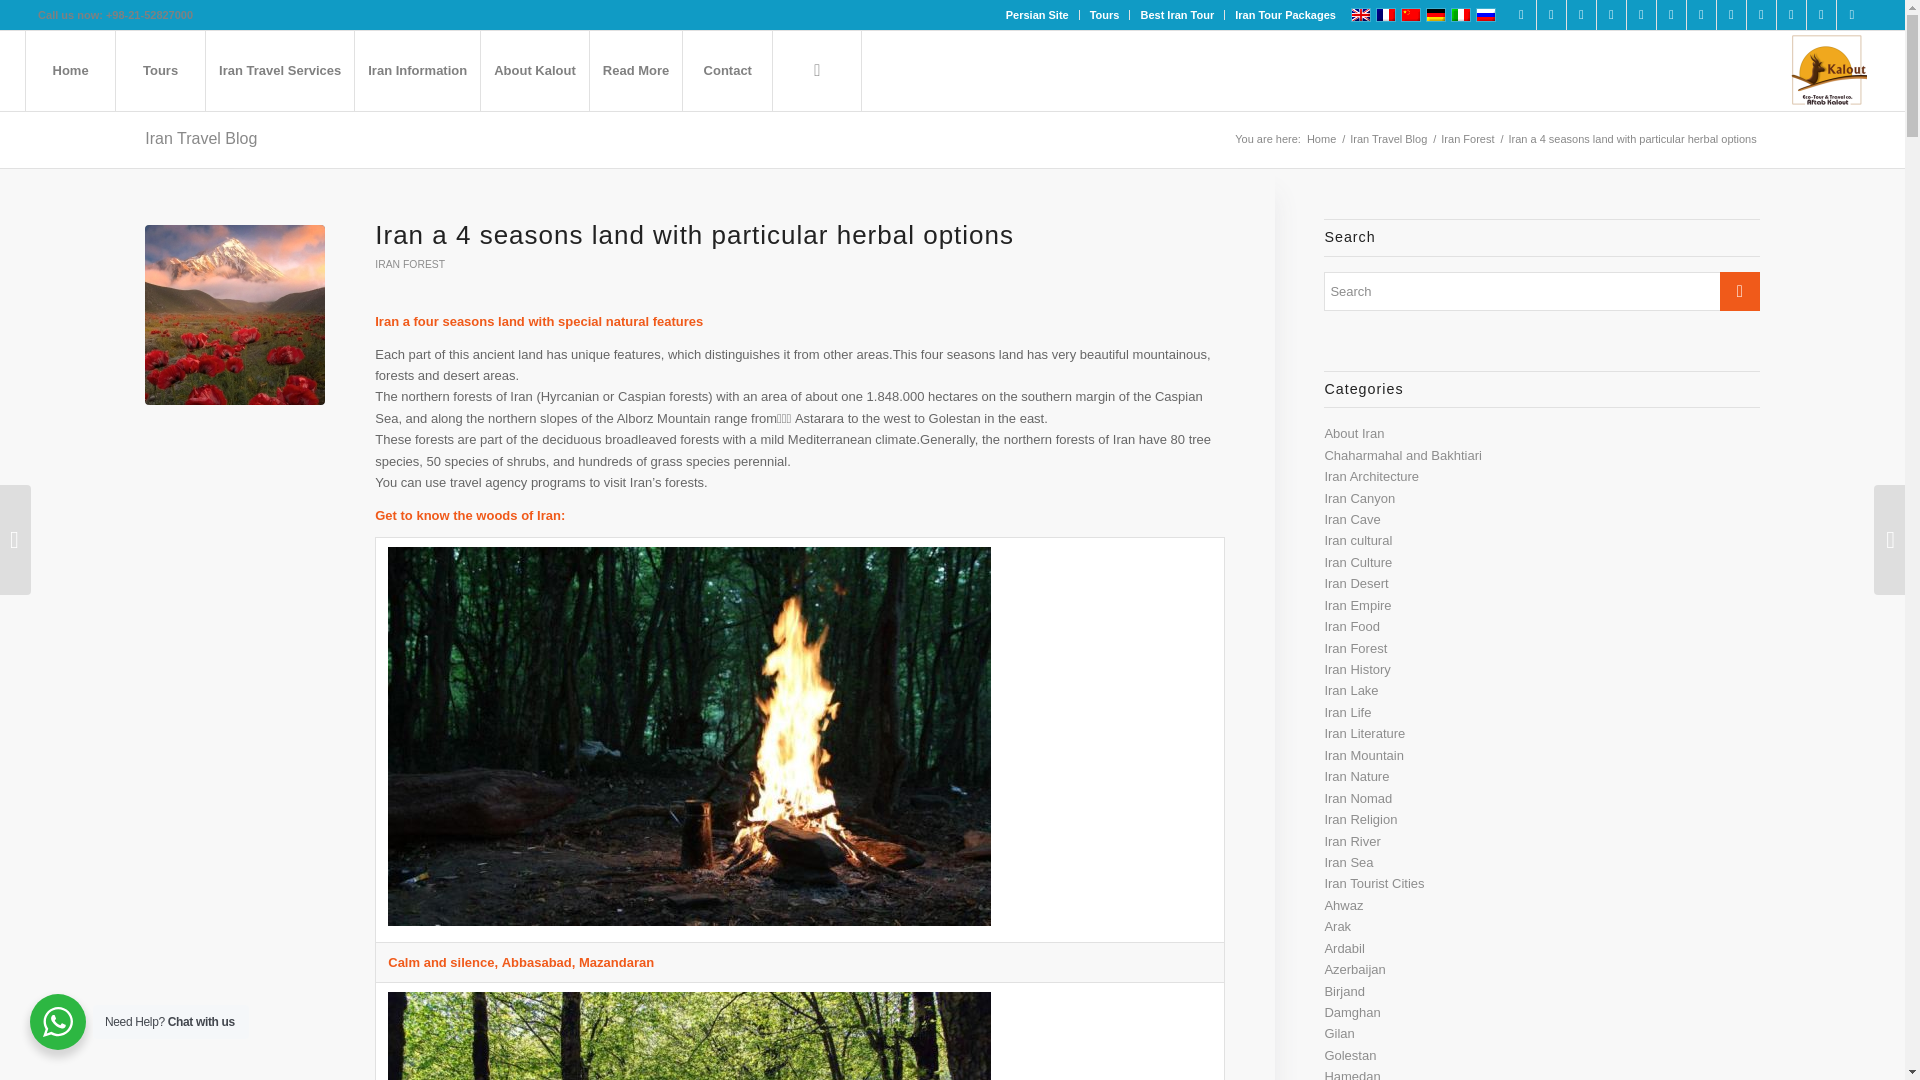 This screenshot has width=1920, height=1080. I want to click on Skype, so click(1702, 15).